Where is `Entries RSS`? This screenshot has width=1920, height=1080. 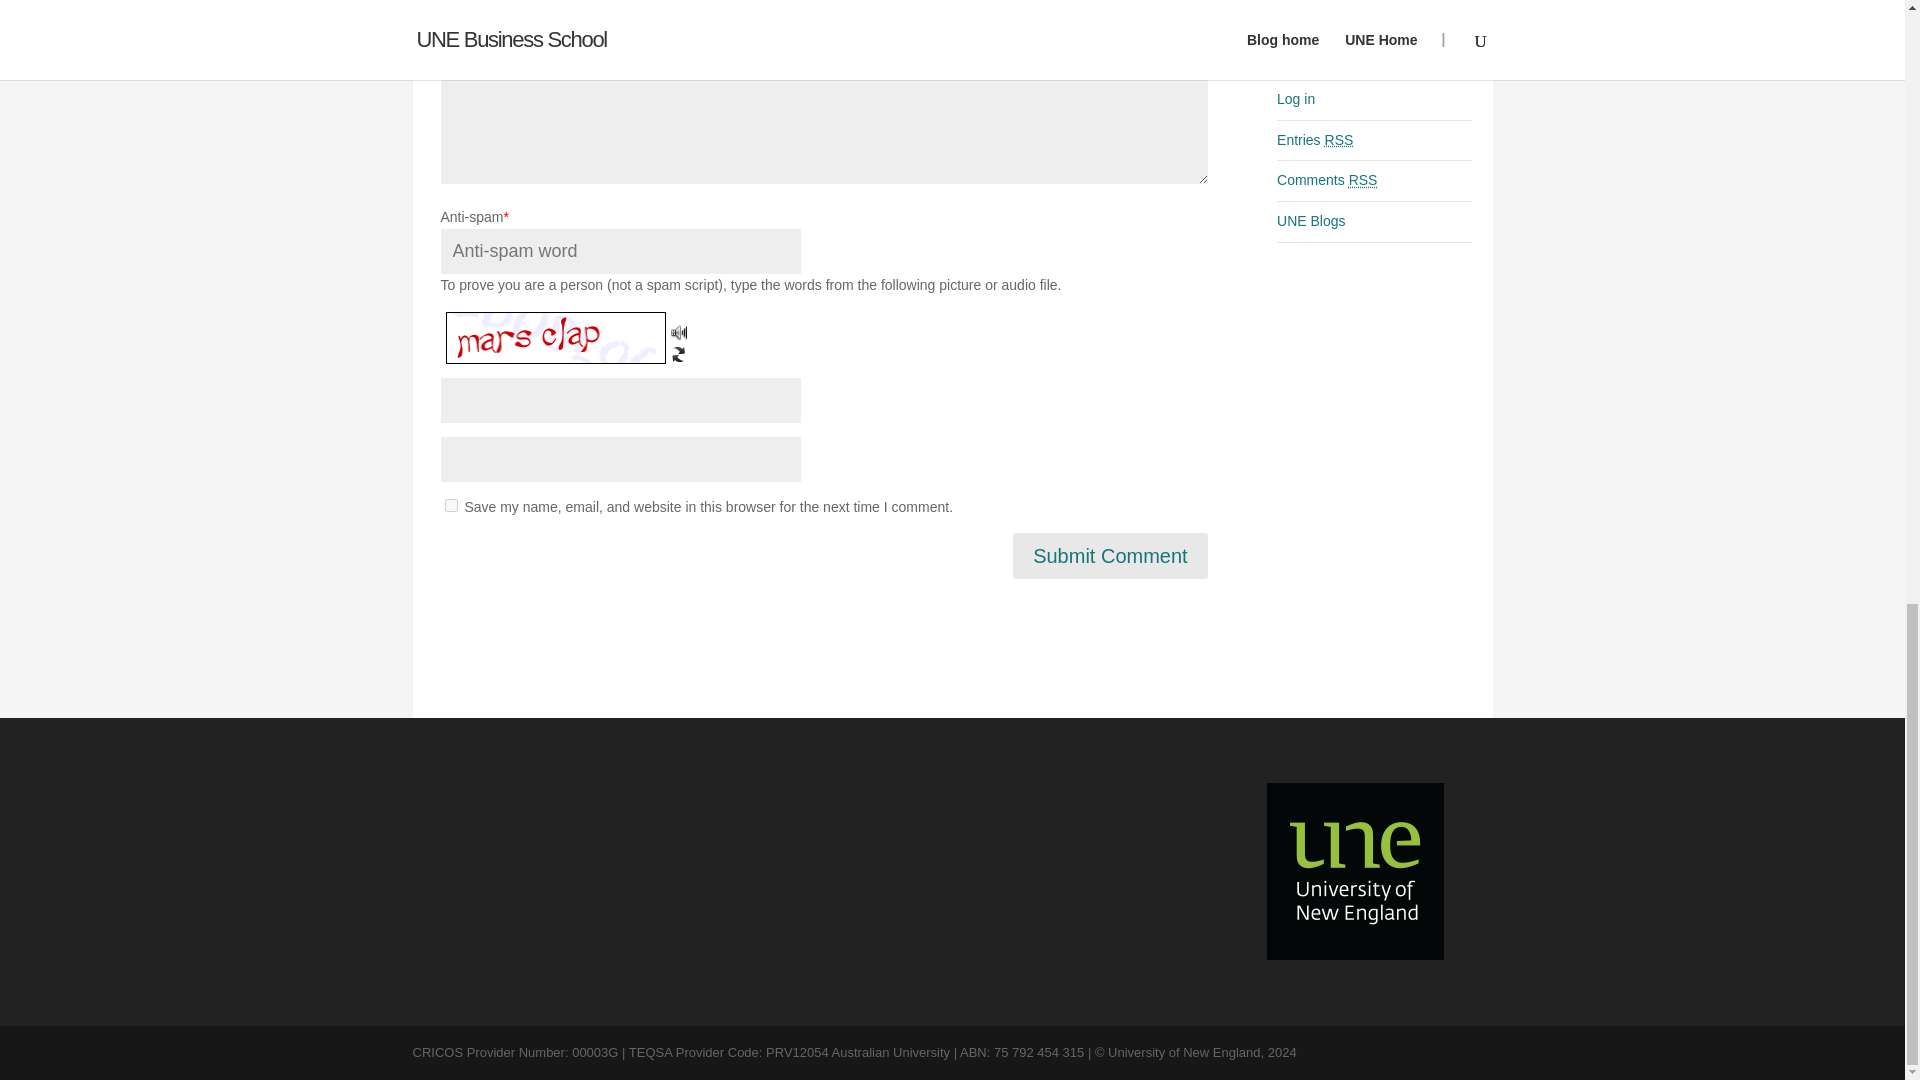
Entries RSS is located at coordinates (1314, 139).